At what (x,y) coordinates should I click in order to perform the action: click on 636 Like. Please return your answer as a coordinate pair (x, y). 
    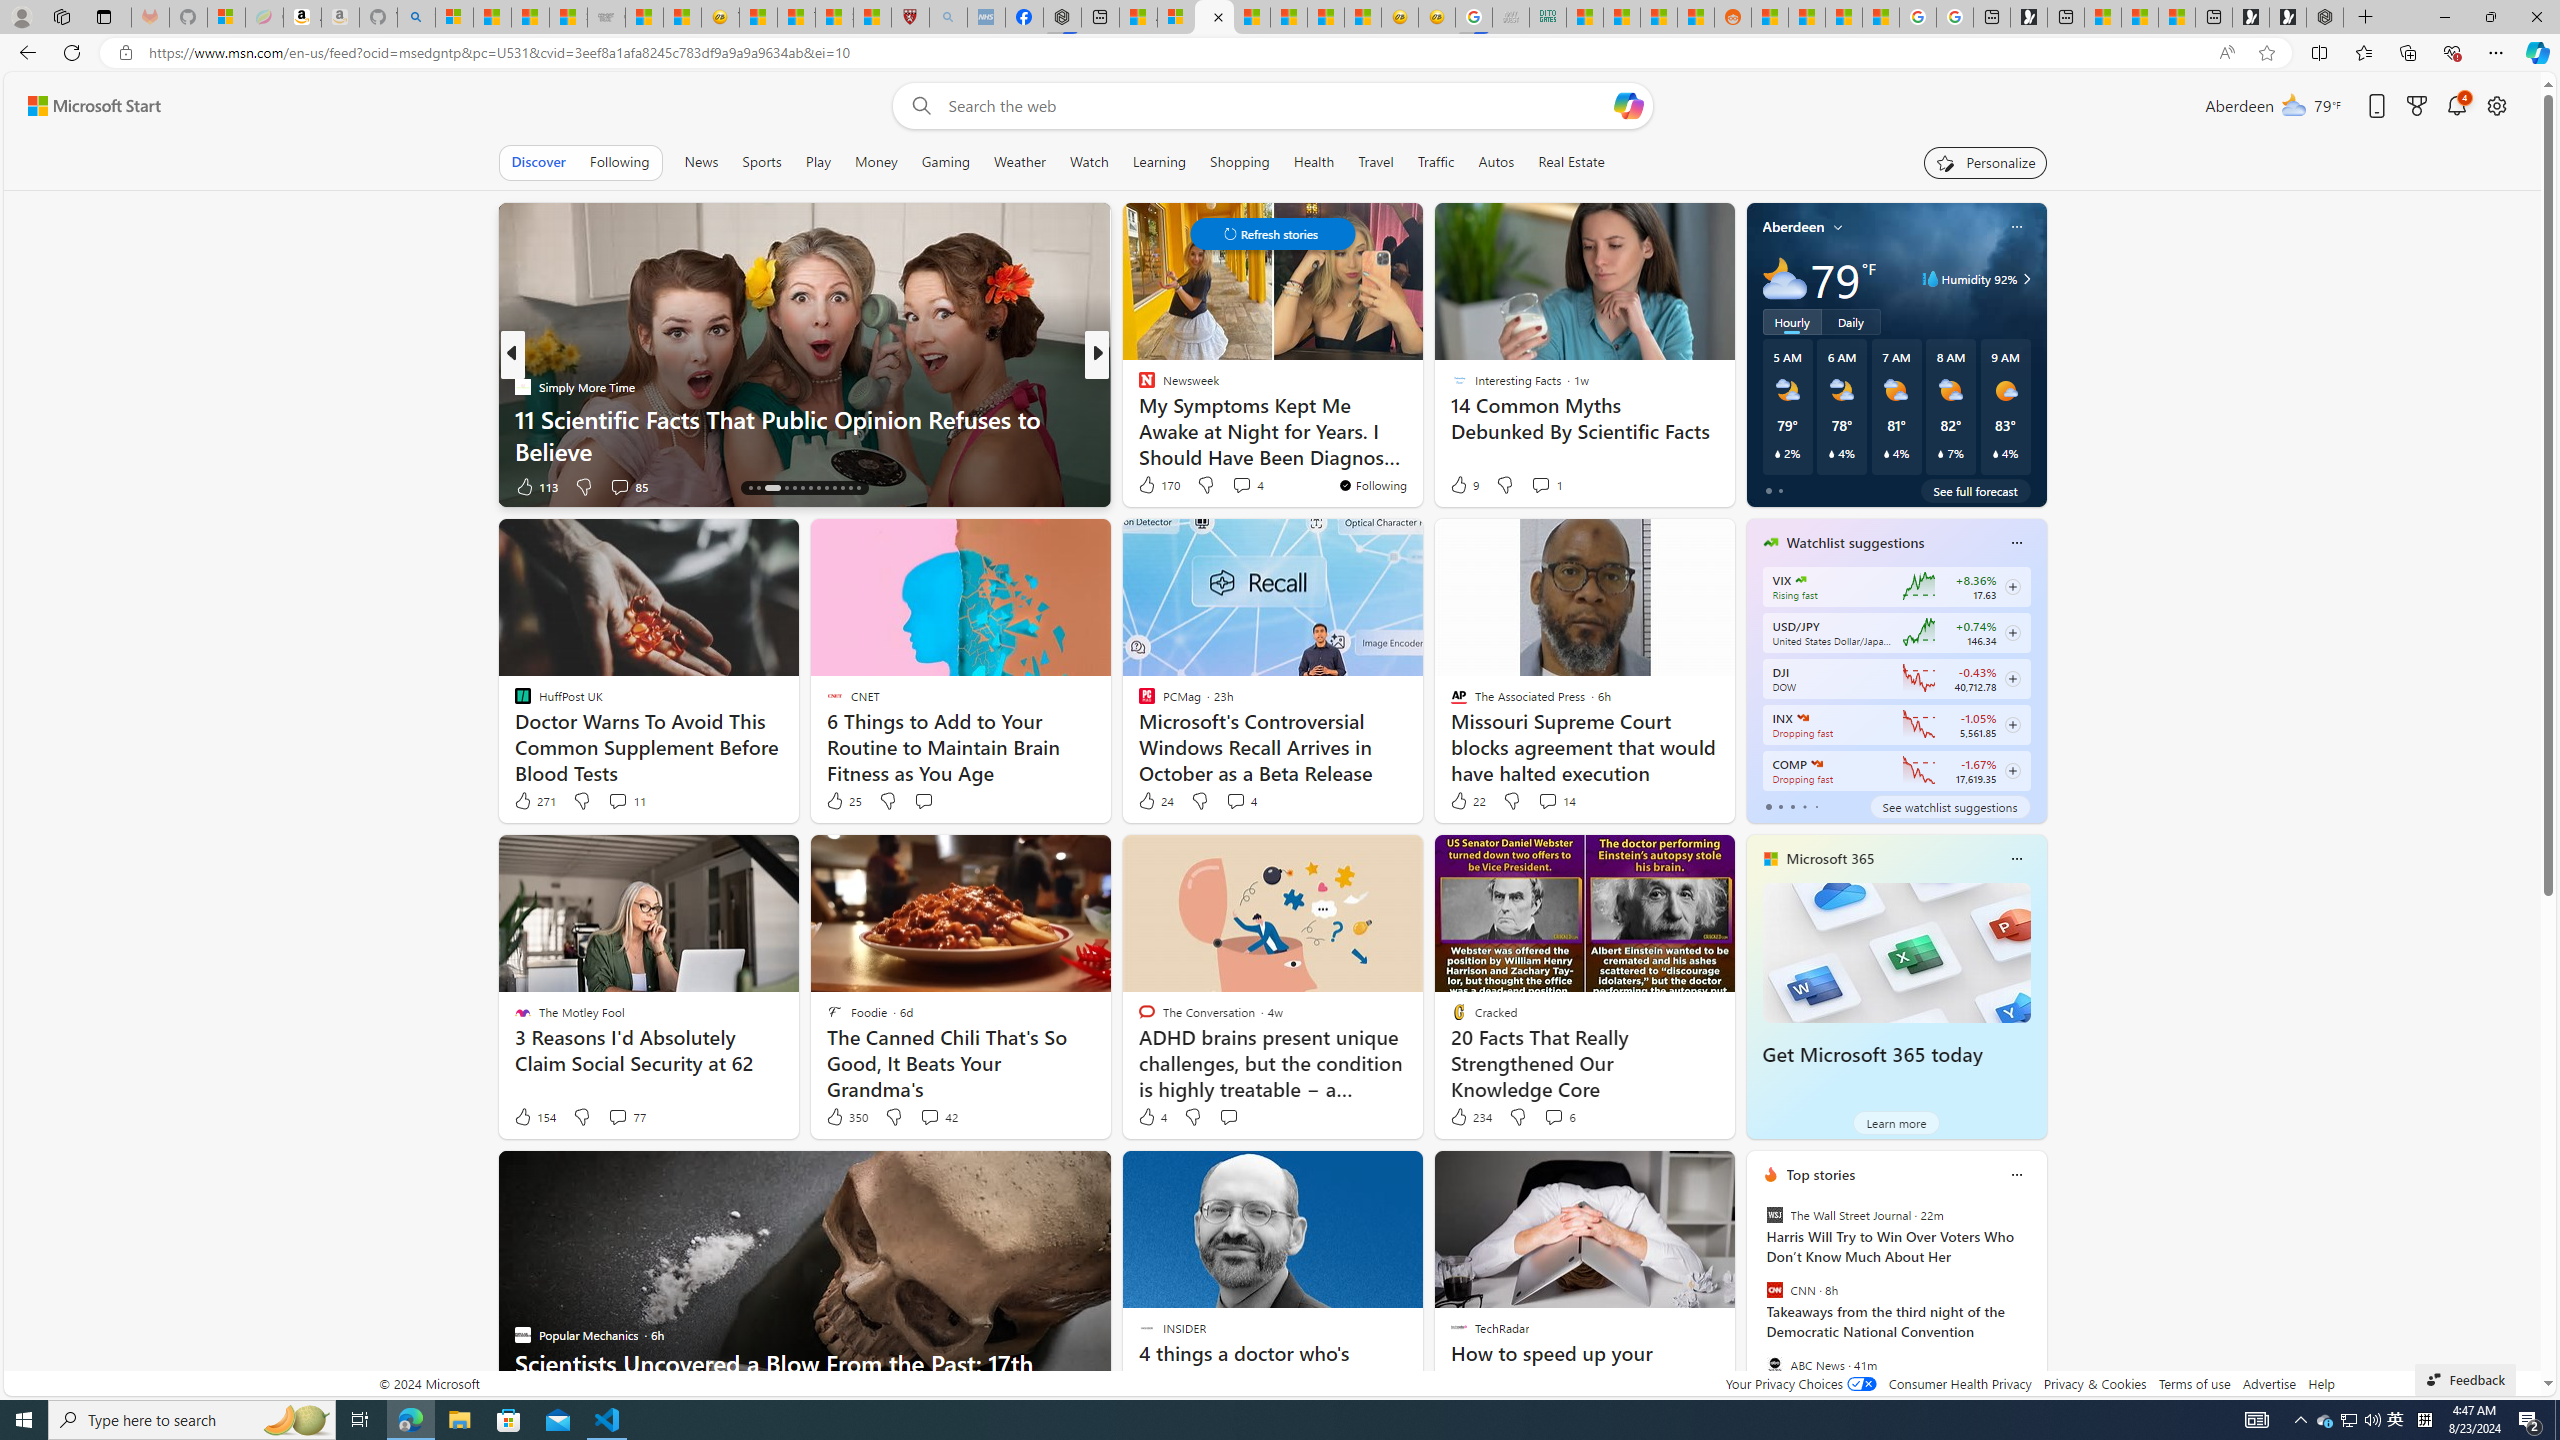
    Looking at the image, I should click on (1152, 486).